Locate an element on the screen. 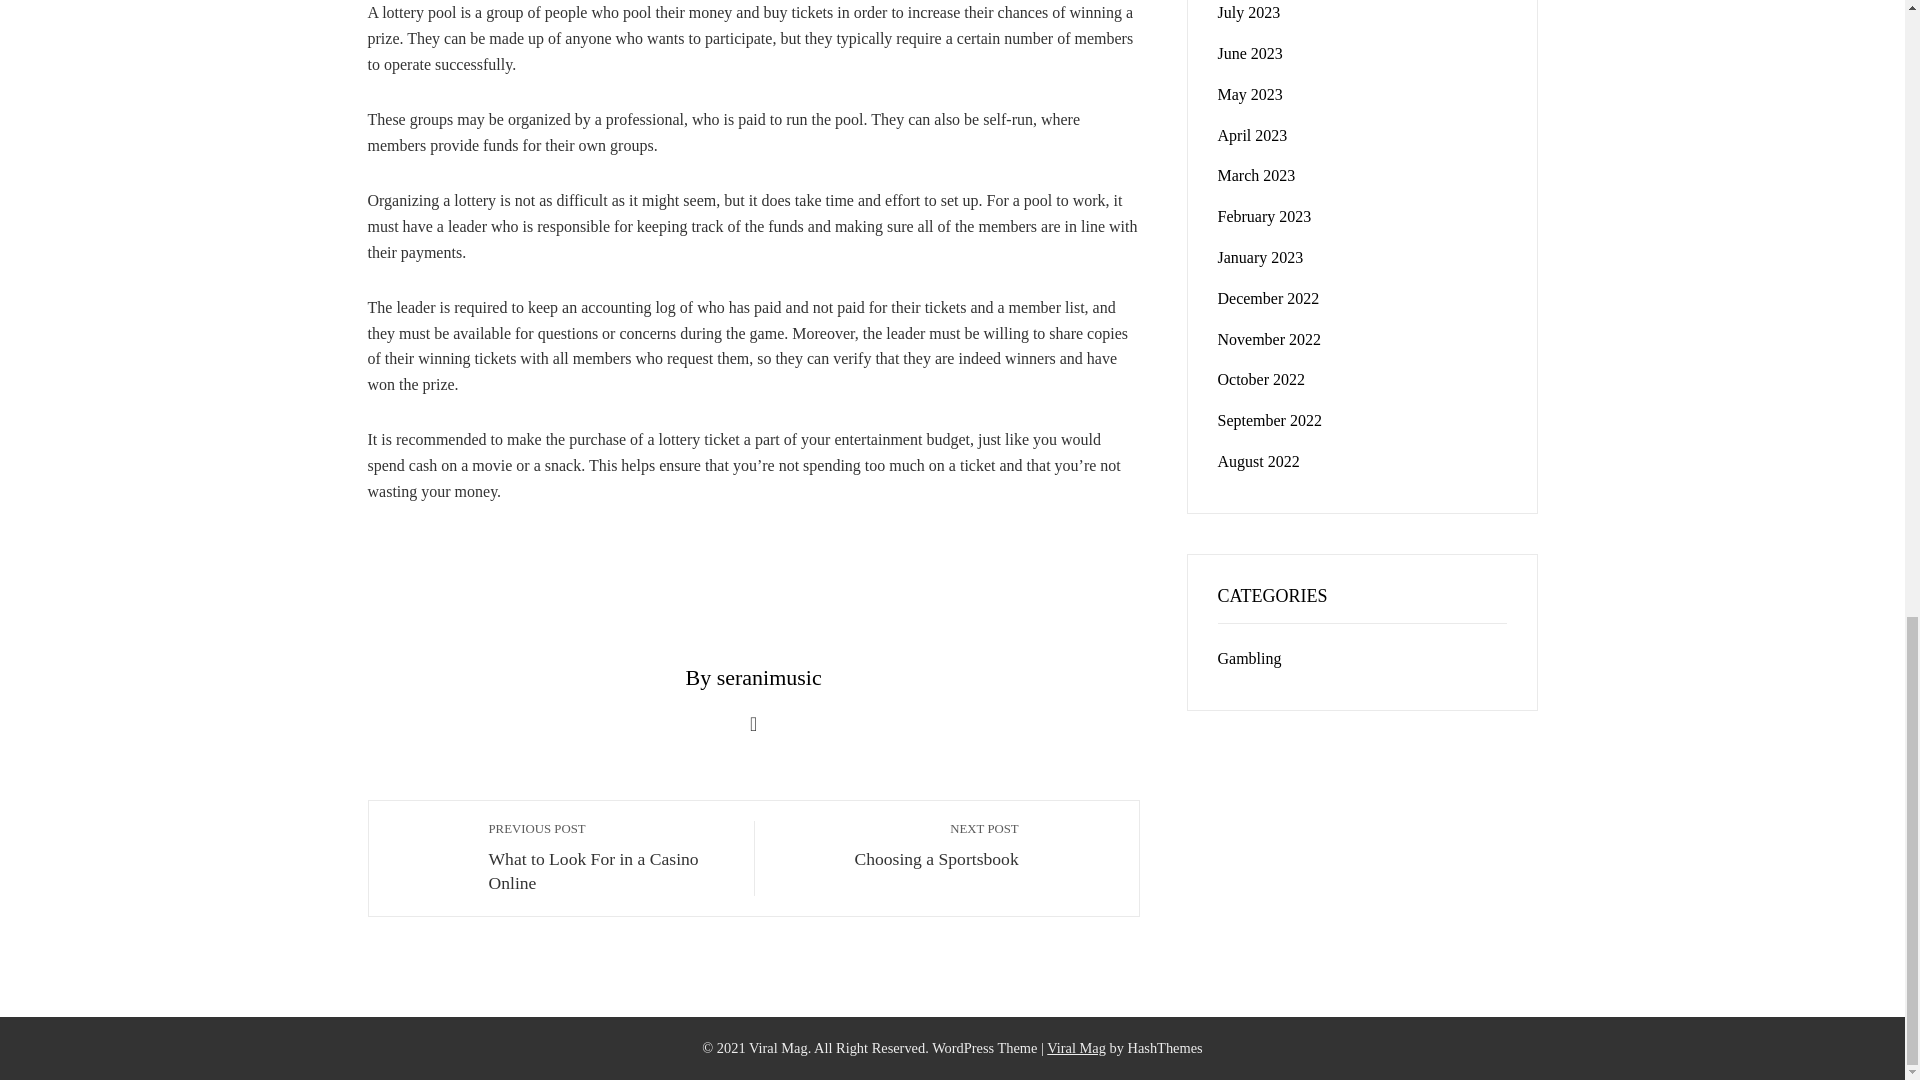 The image size is (1920, 1080). March 2023 is located at coordinates (897, 844).